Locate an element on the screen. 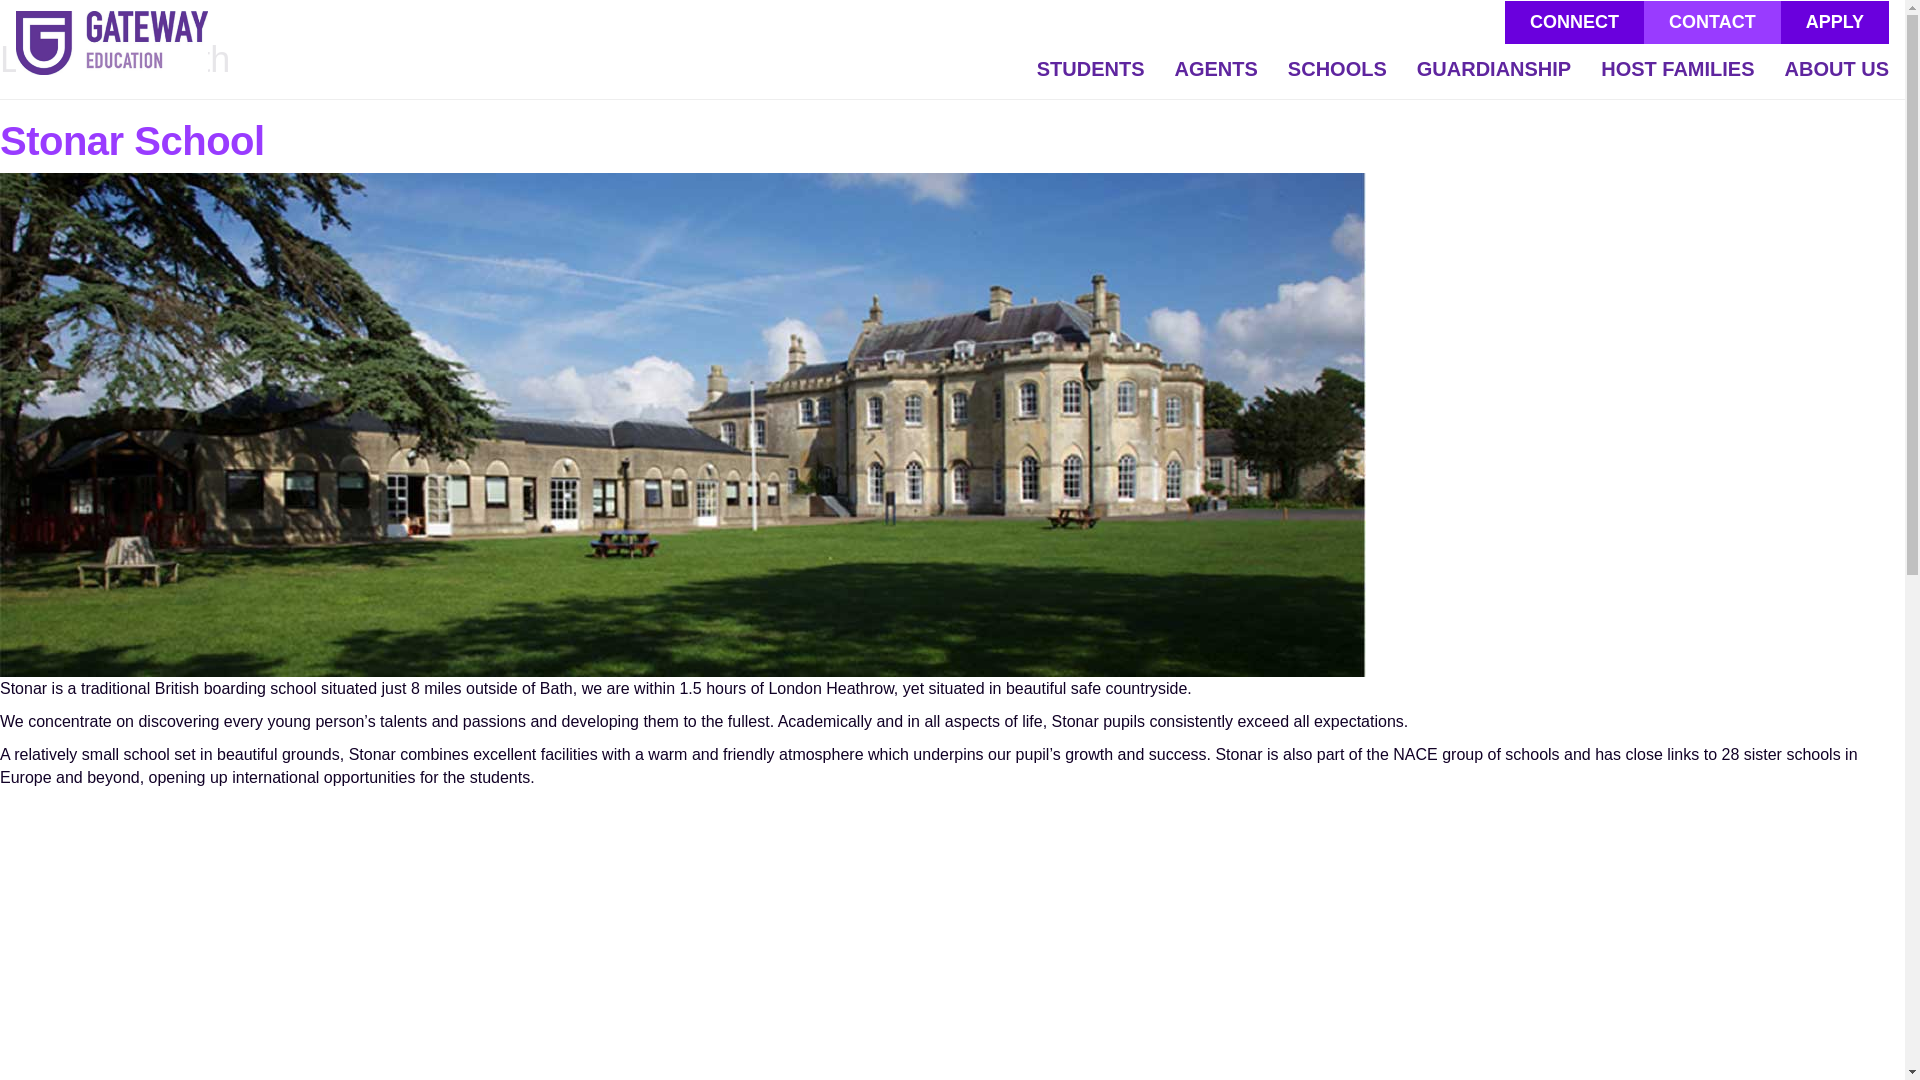 This screenshot has width=1920, height=1080. APPLY is located at coordinates (1835, 22).